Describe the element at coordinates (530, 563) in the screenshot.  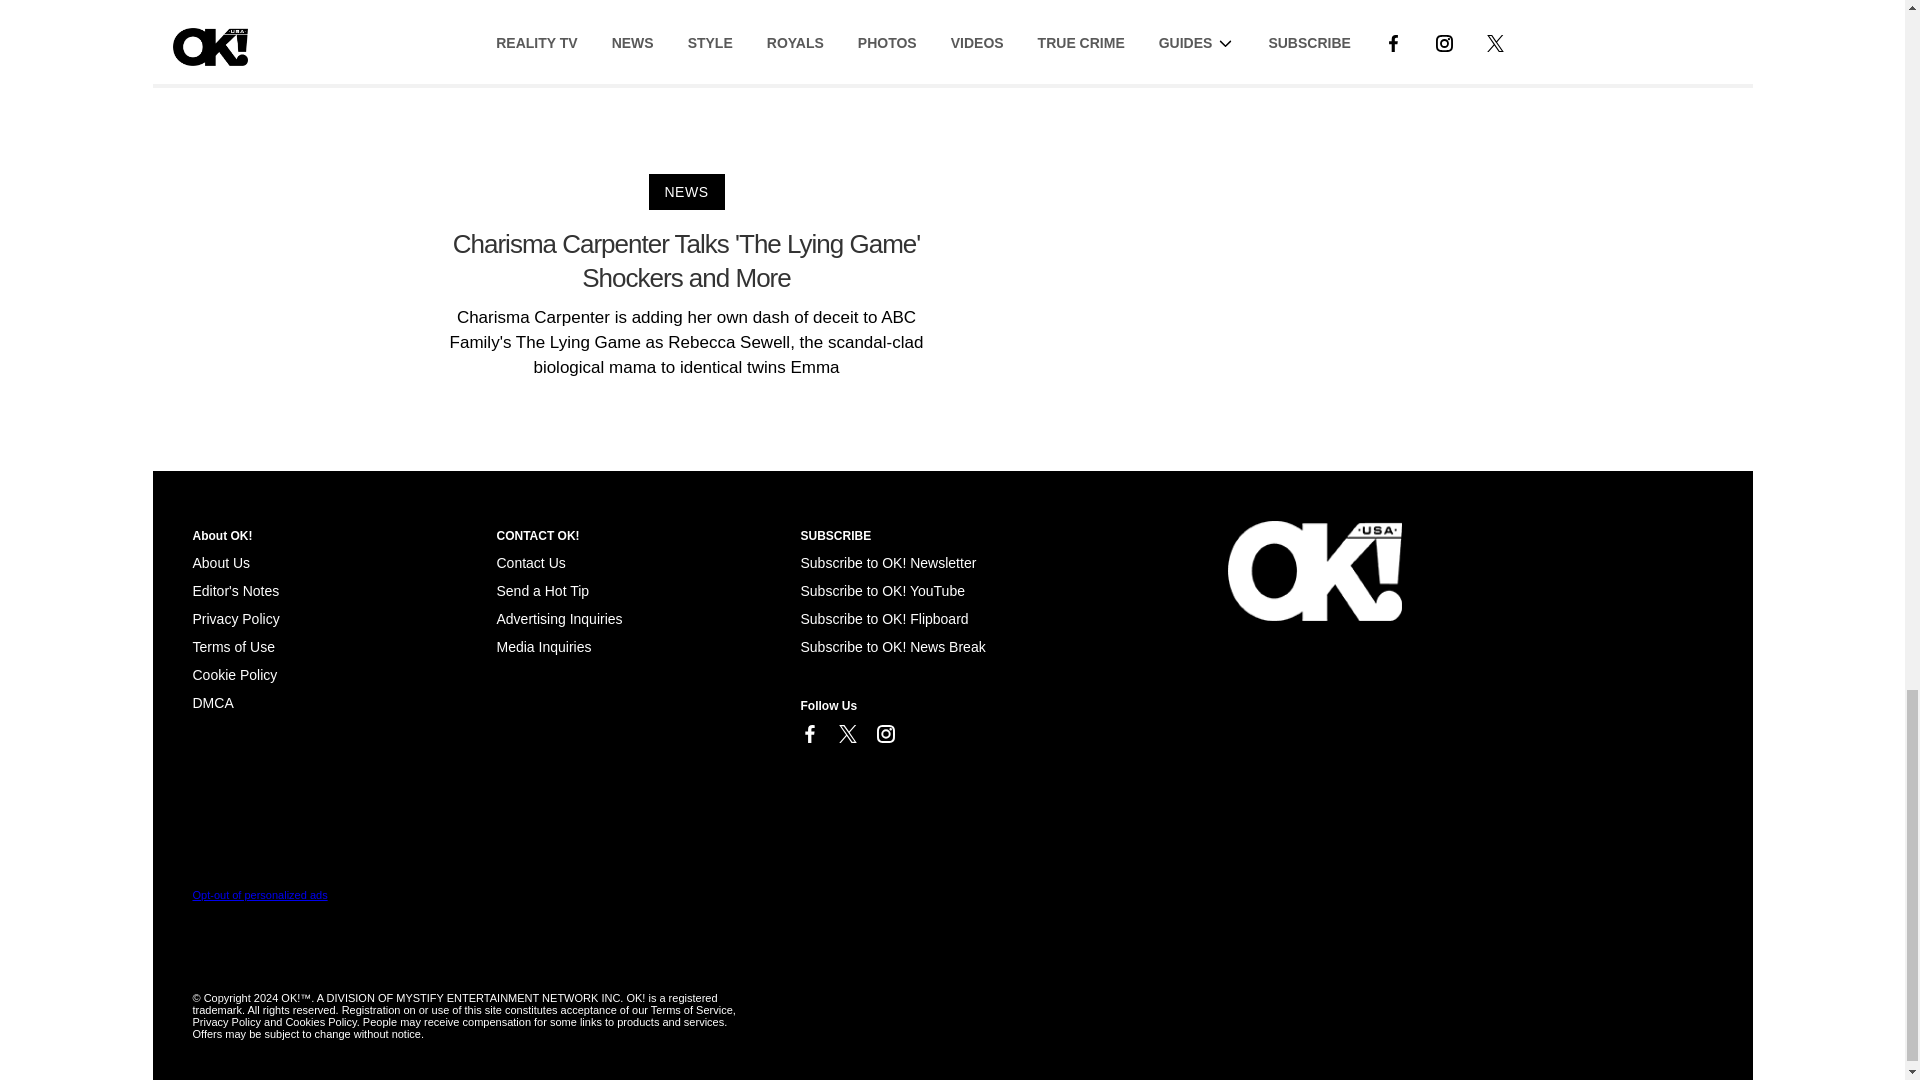
I see `Contact Us` at that location.